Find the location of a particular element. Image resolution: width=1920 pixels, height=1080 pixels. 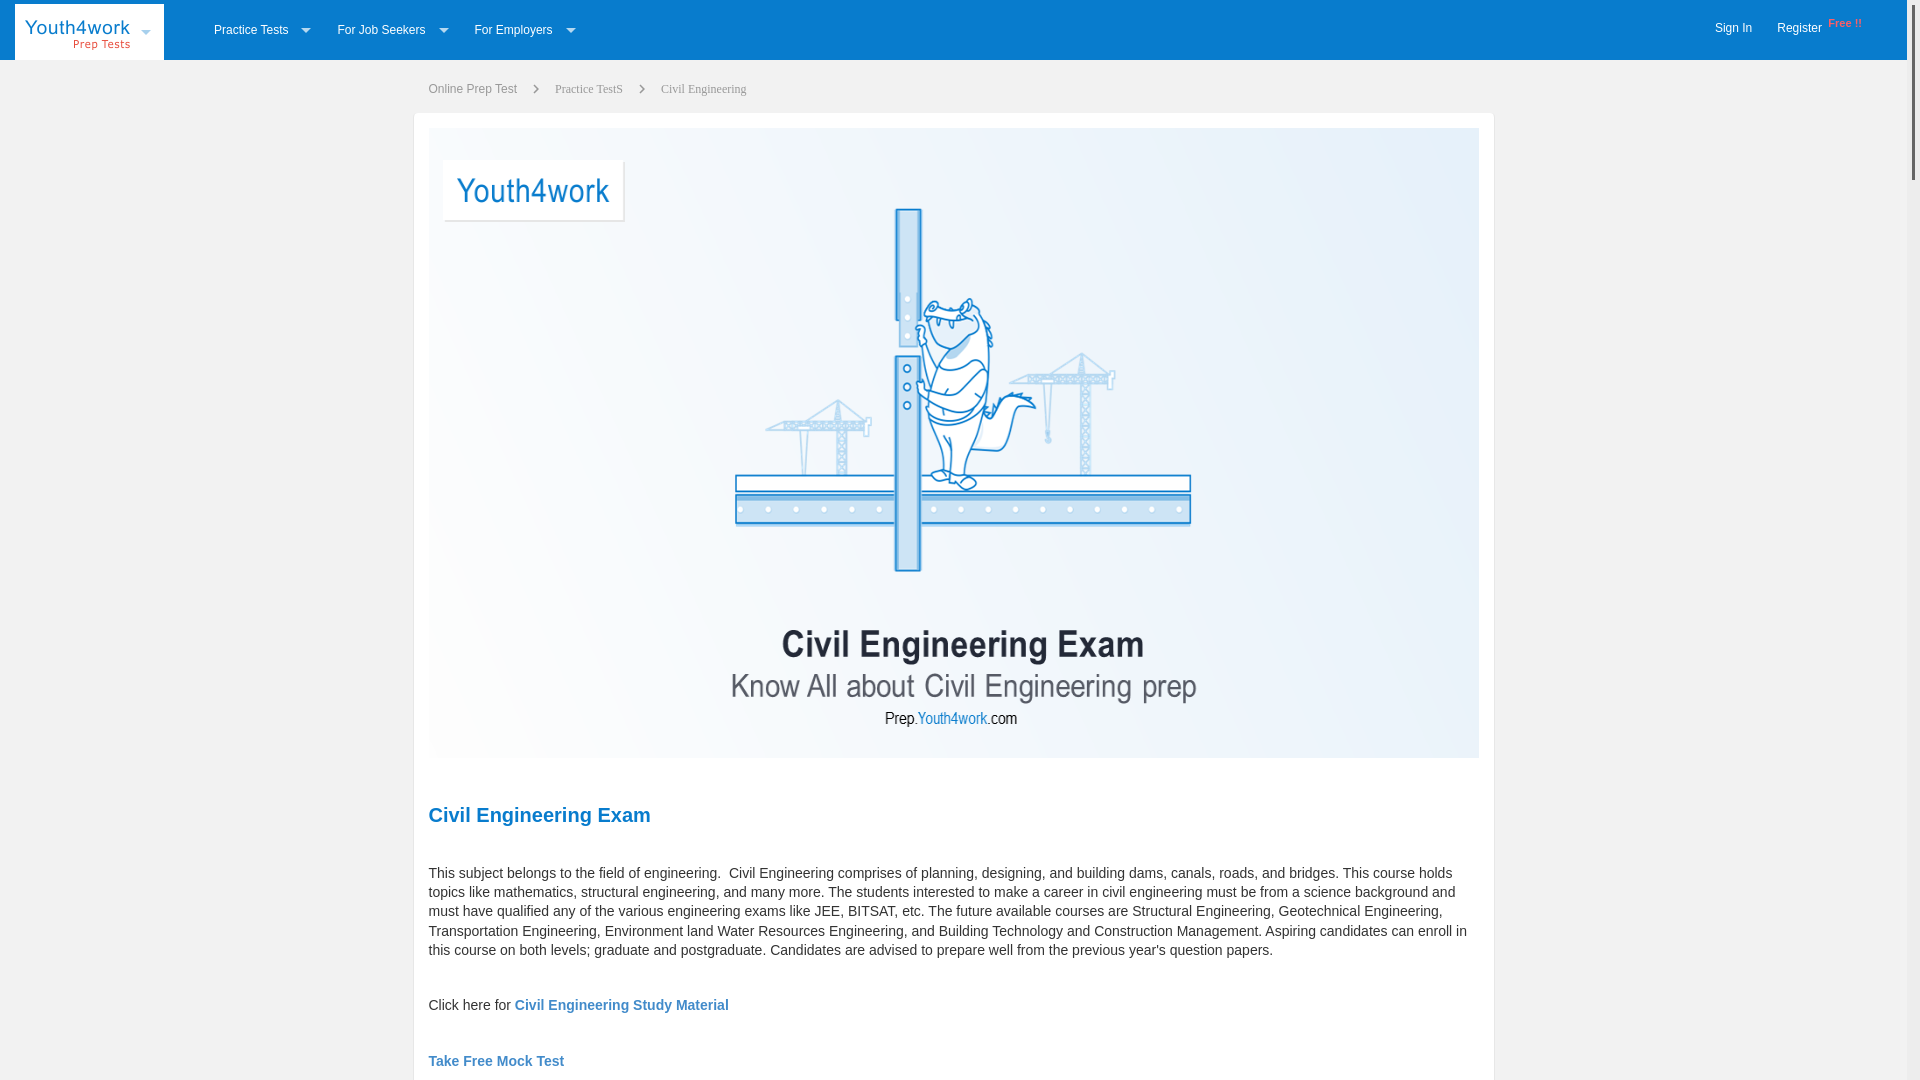

Sign In is located at coordinates (1733, 28).